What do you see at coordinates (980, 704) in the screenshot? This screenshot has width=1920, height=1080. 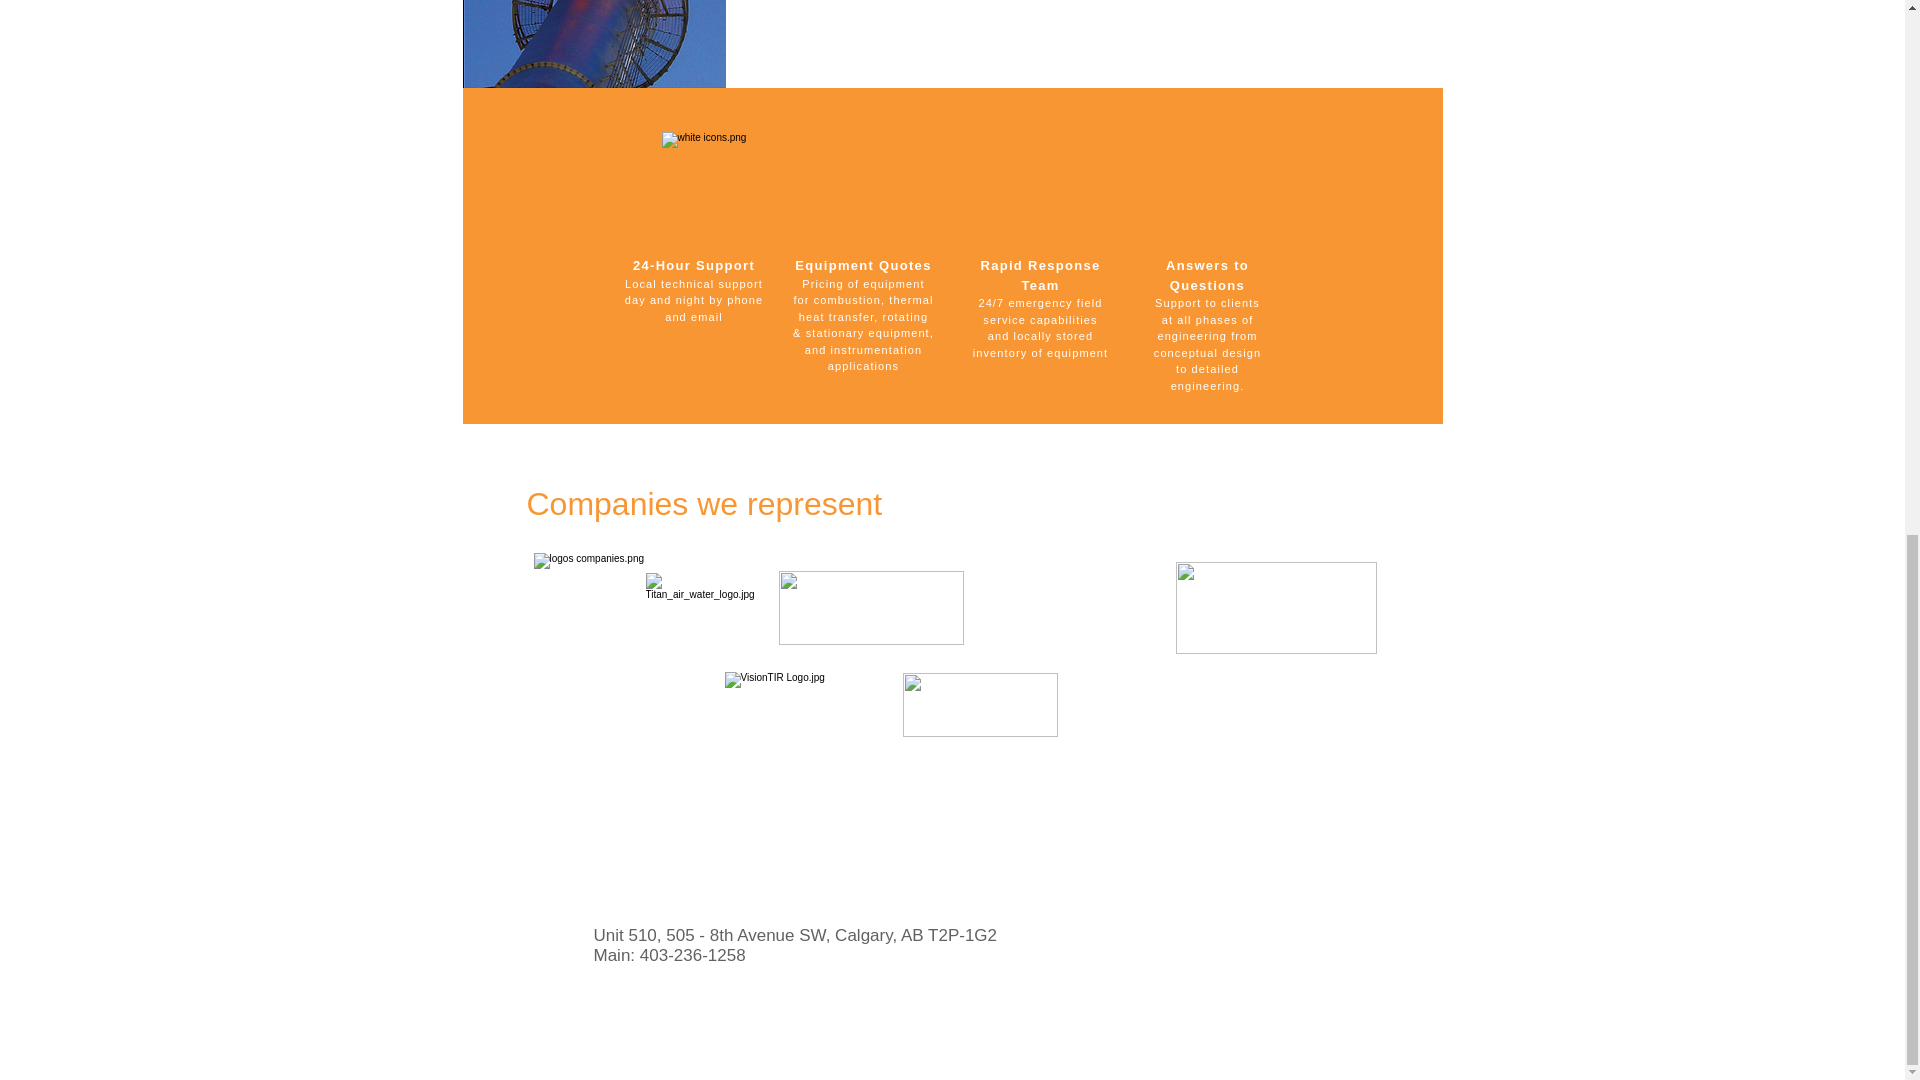 I see `IDE.jpeg` at bounding box center [980, 704].